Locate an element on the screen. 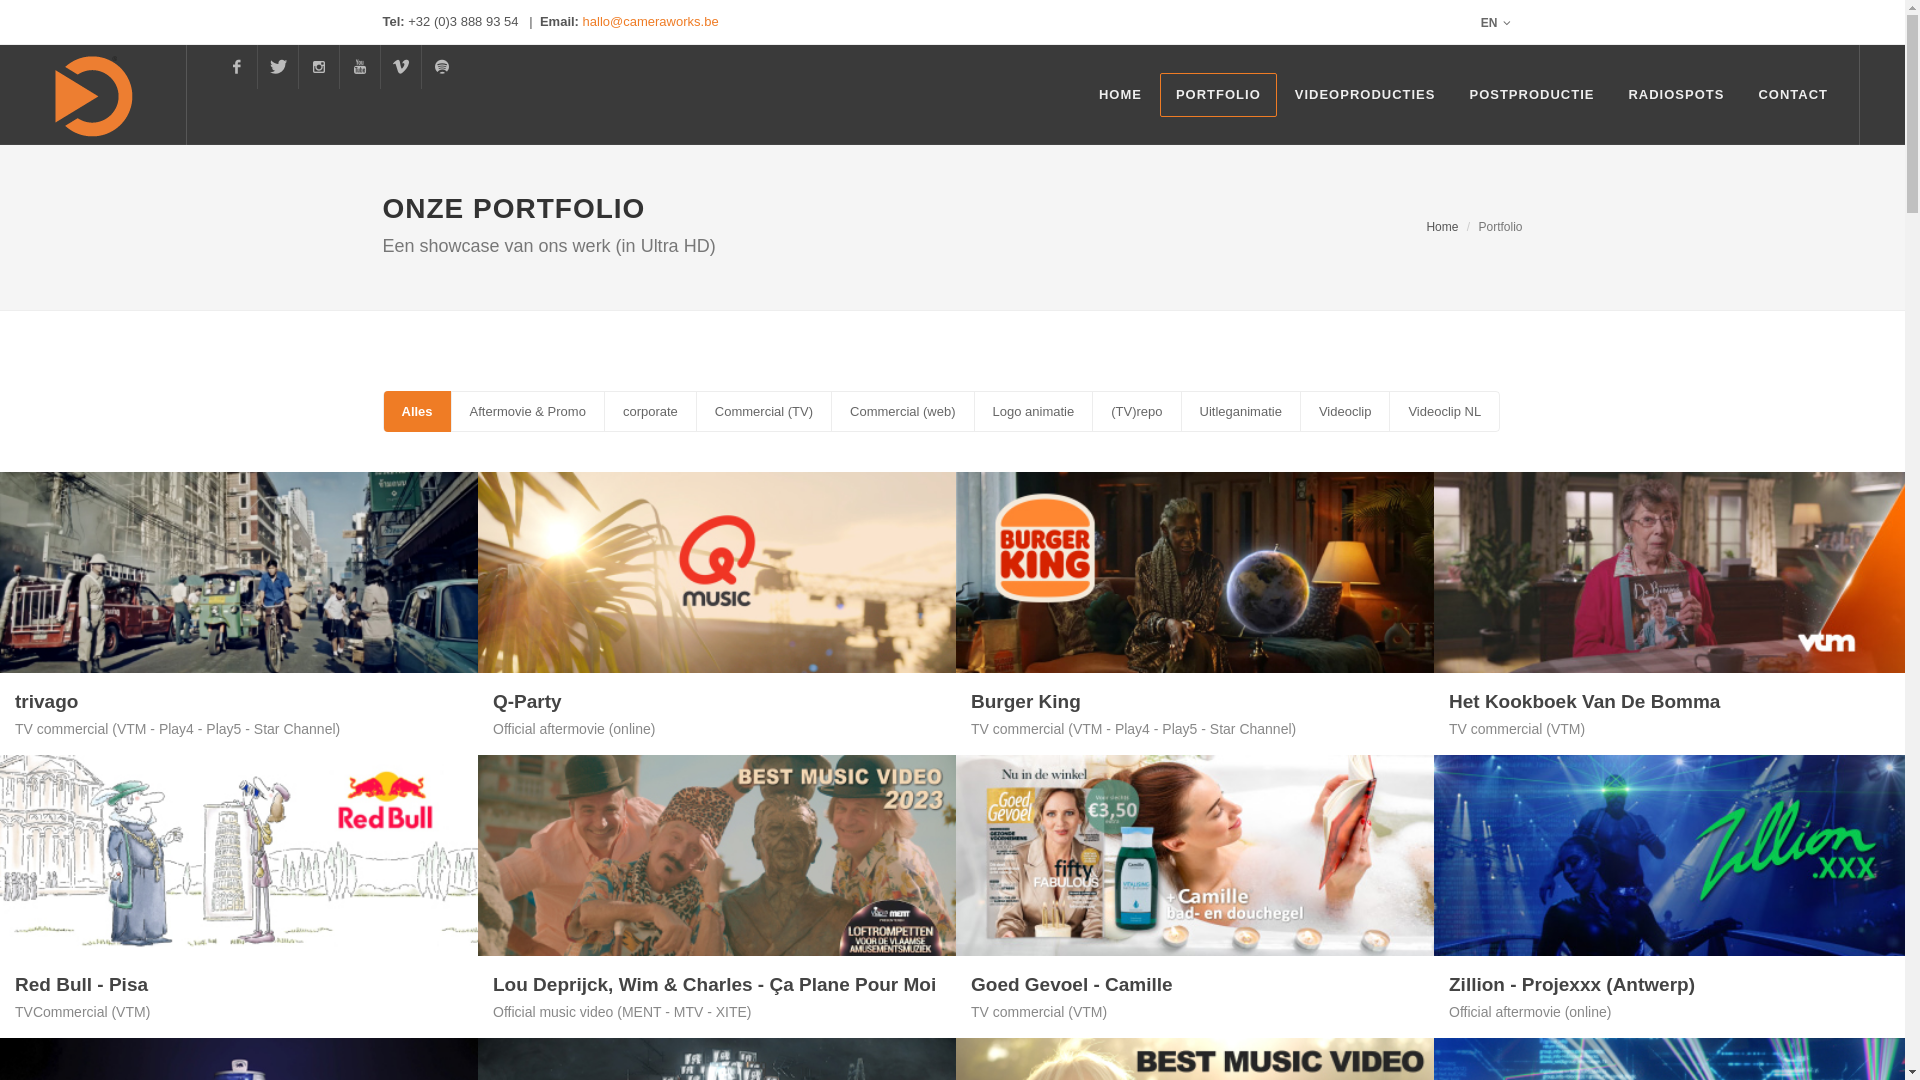 Image resolution: width=1920 pixels, height=1080 pixels. (TV)repo is located at coordinates (1136, 412).